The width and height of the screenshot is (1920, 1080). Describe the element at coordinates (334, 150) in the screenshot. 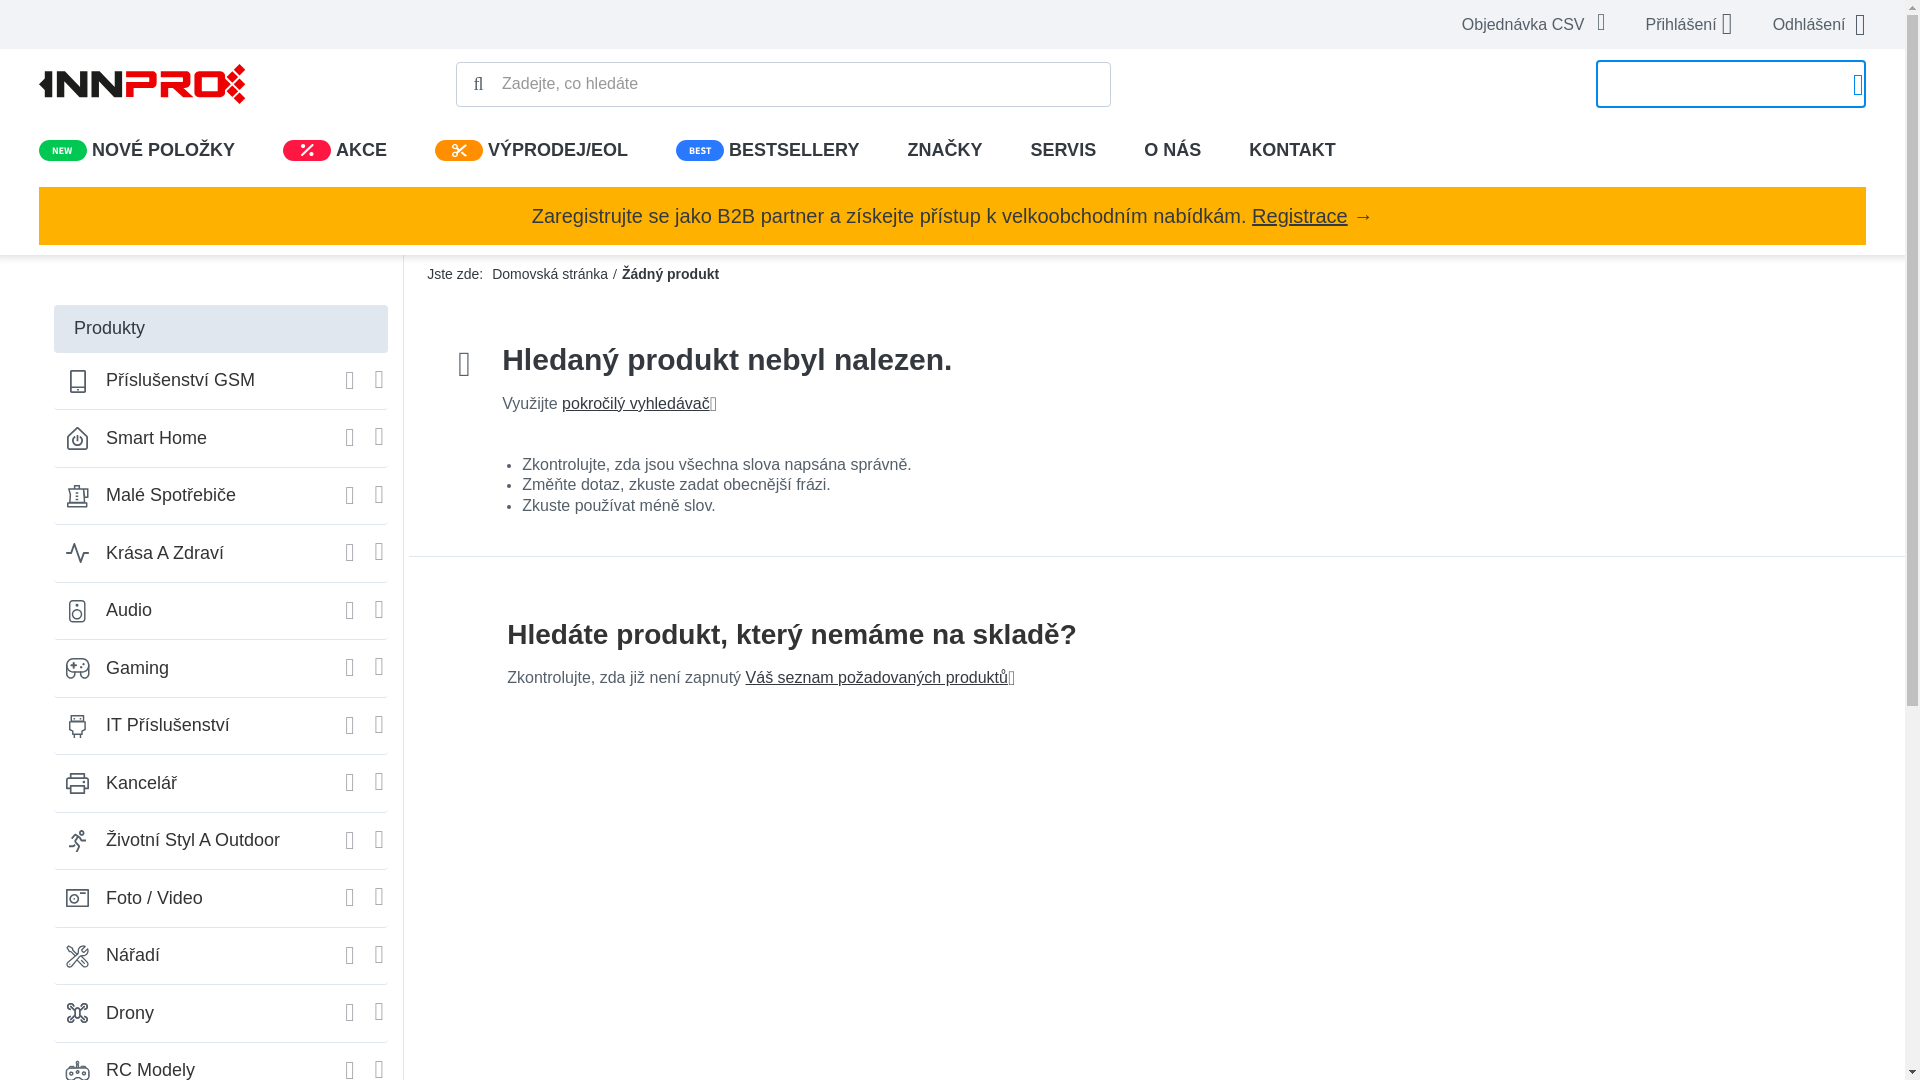

I see `AKCE` at that location.